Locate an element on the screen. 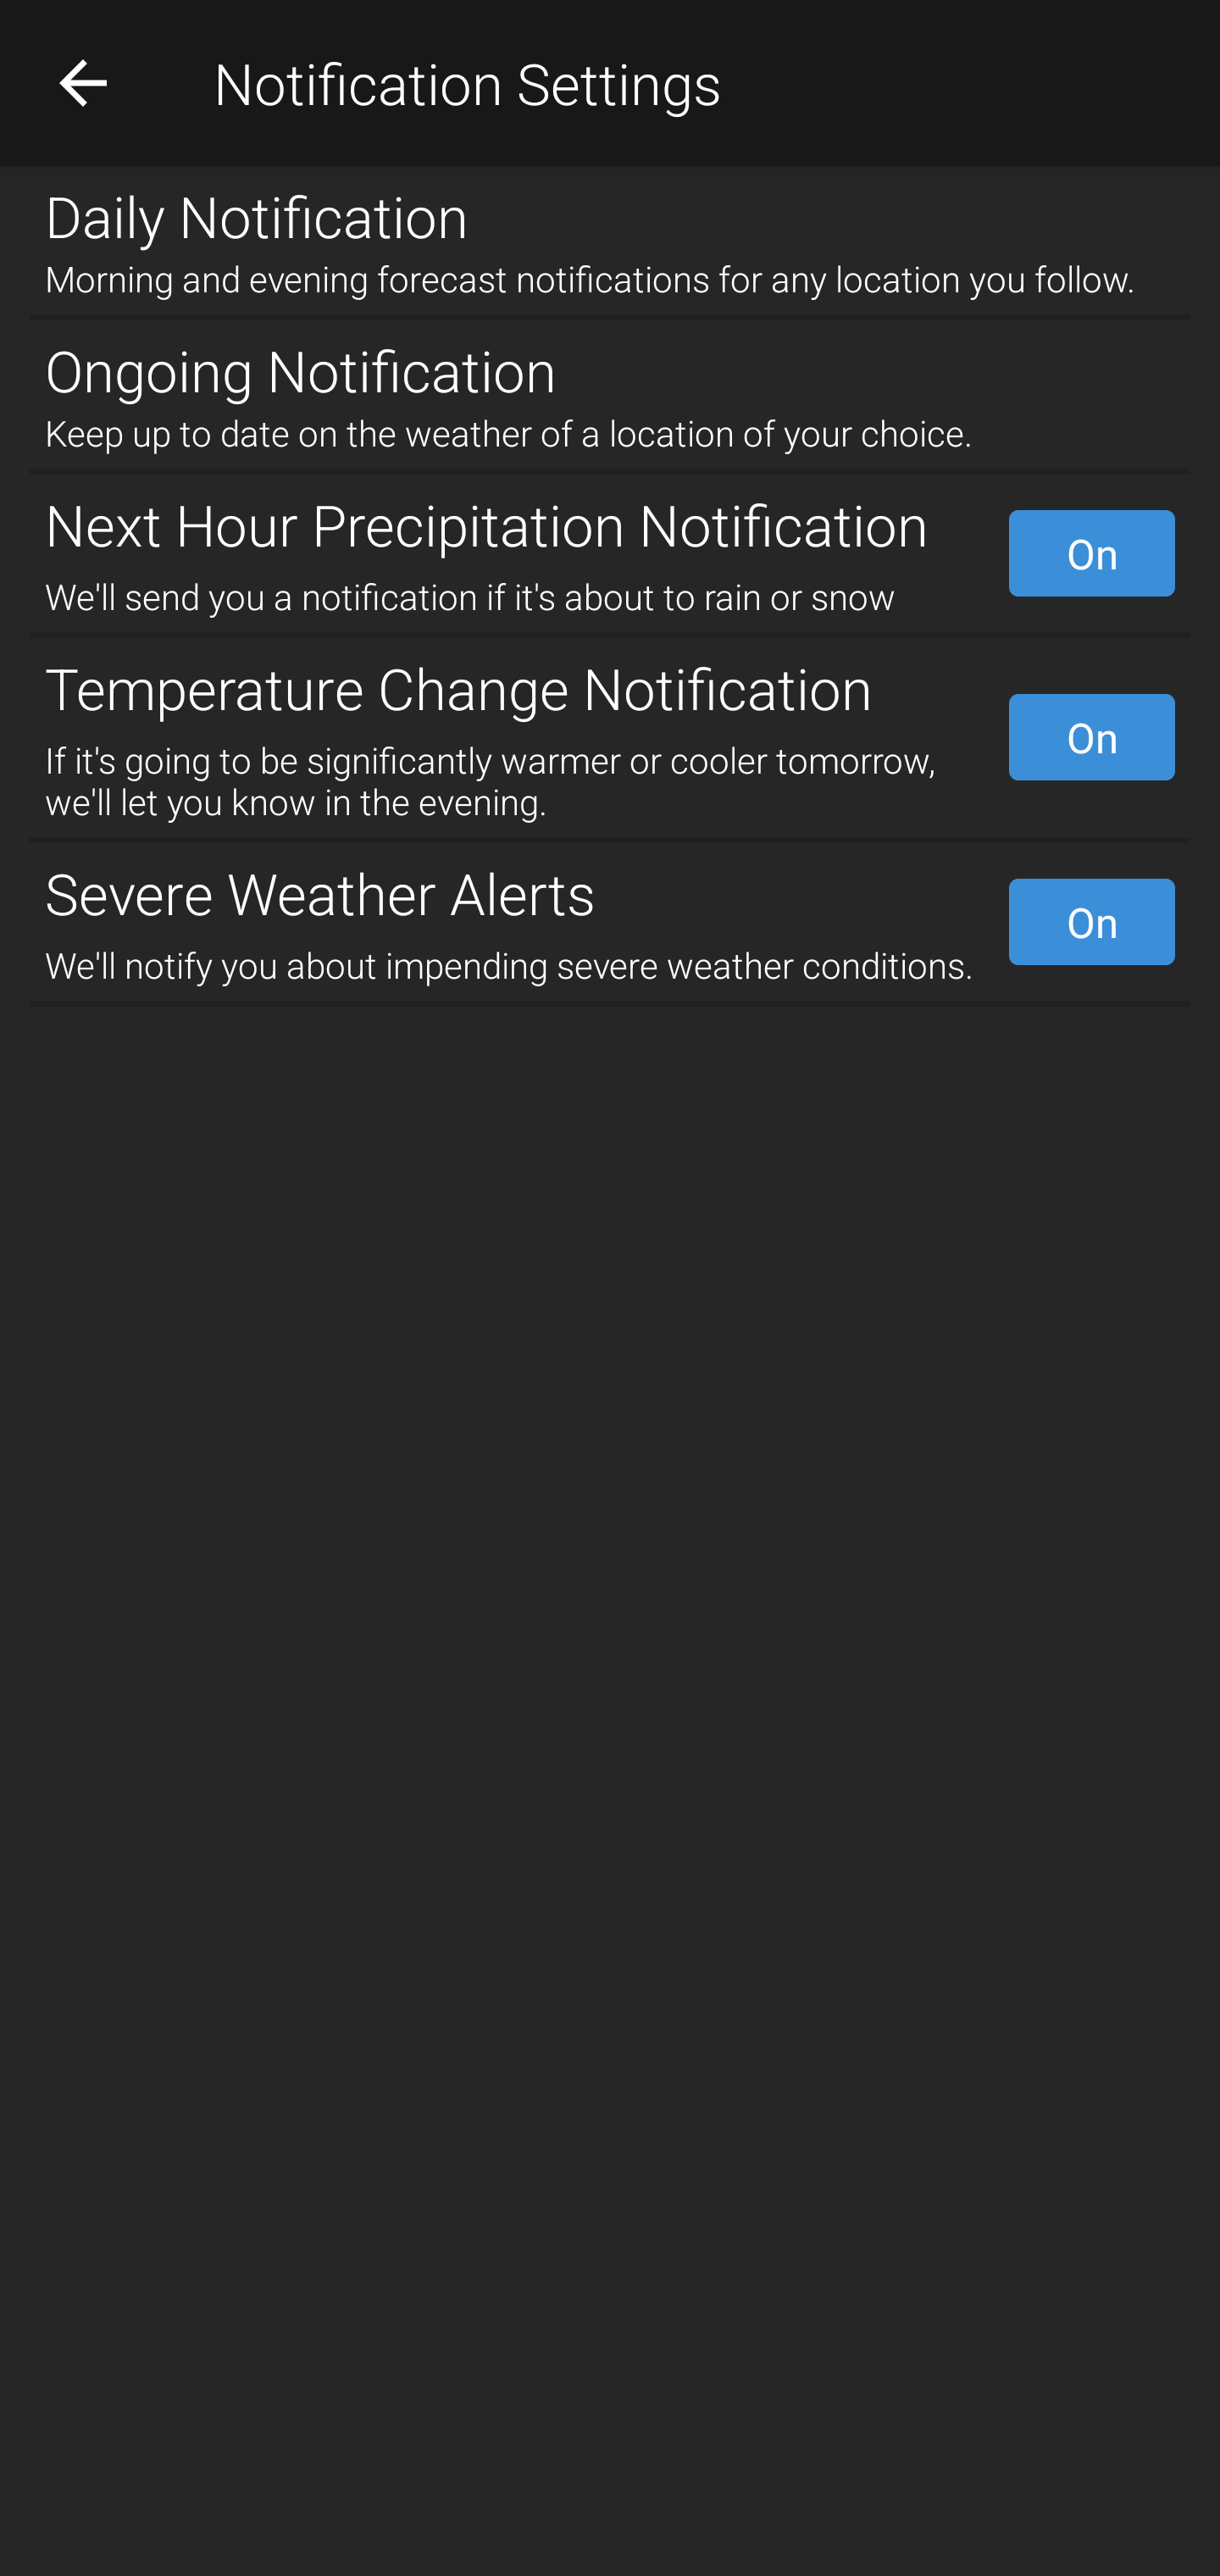  Daily Notification is located at coordinates (610, 209).